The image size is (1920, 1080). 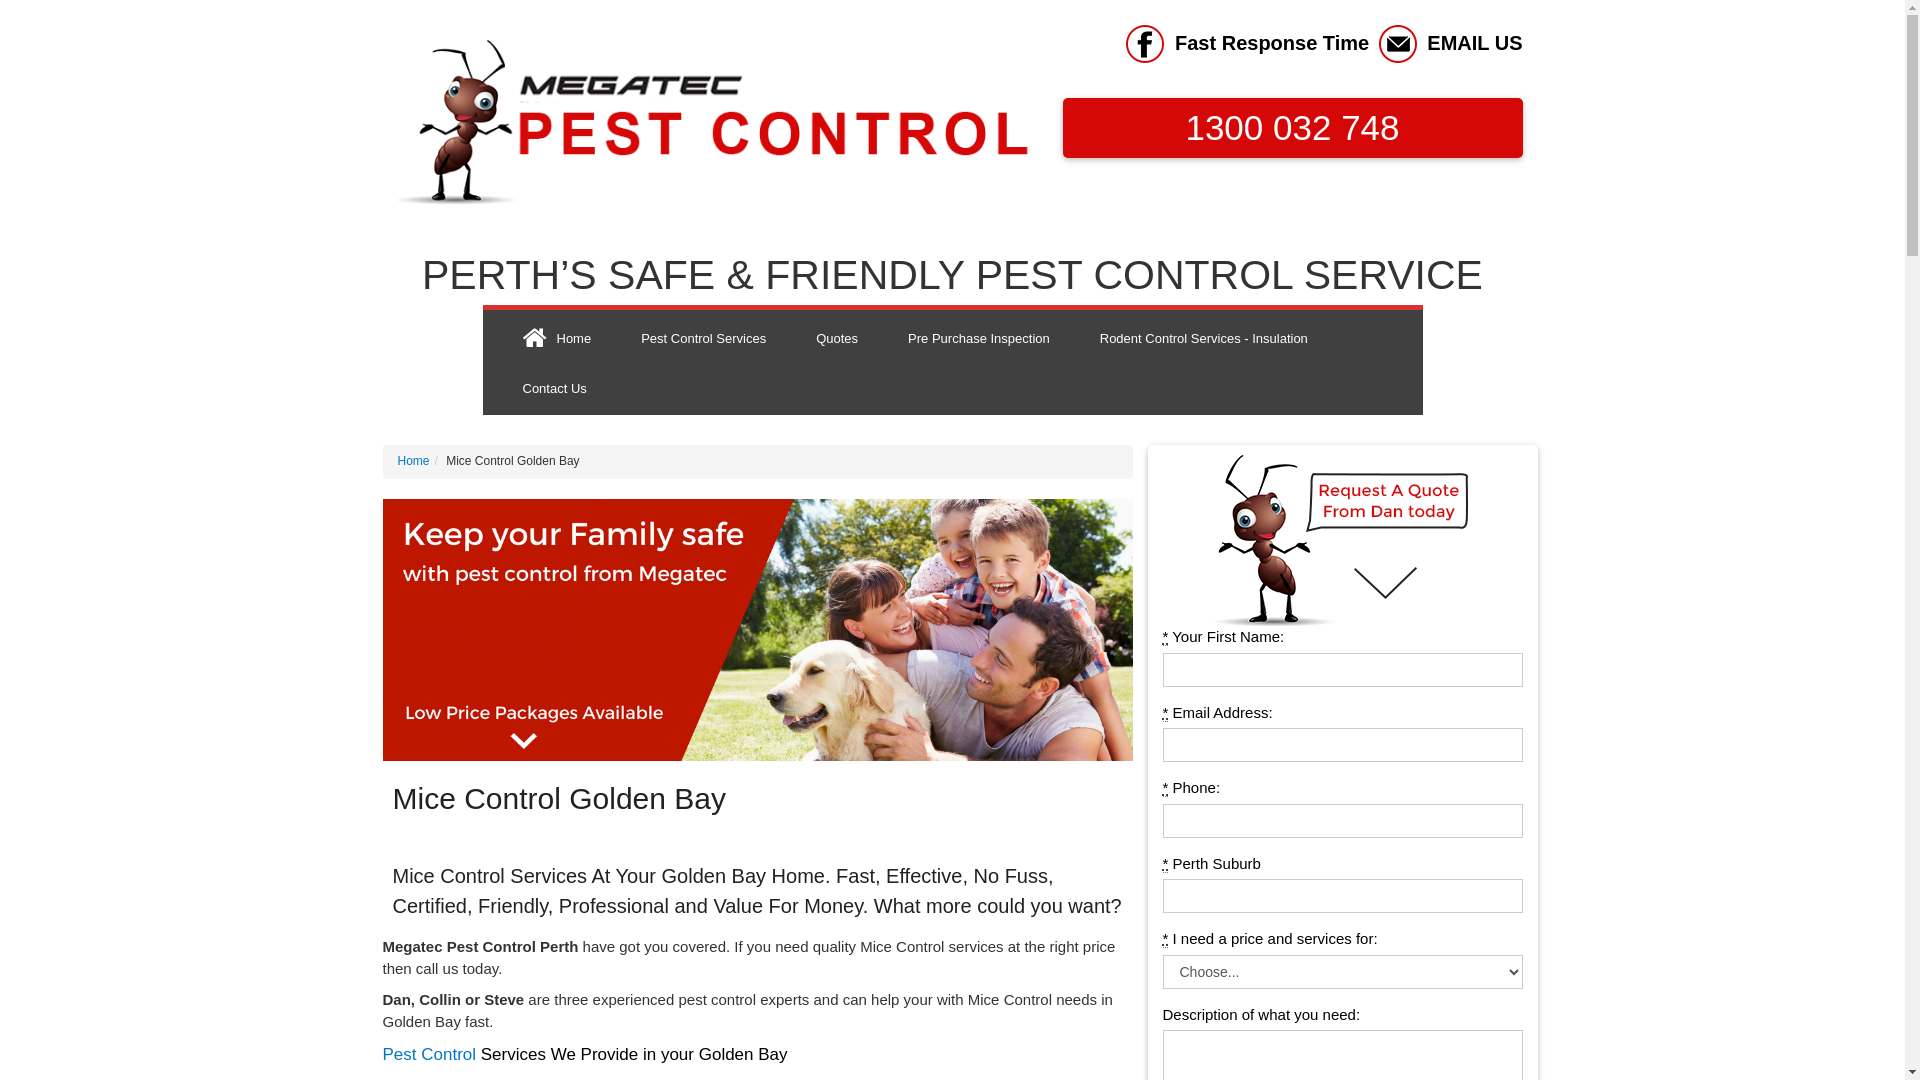 I want to click on Pre Purchase Inspection, so click(x=979, y=338).